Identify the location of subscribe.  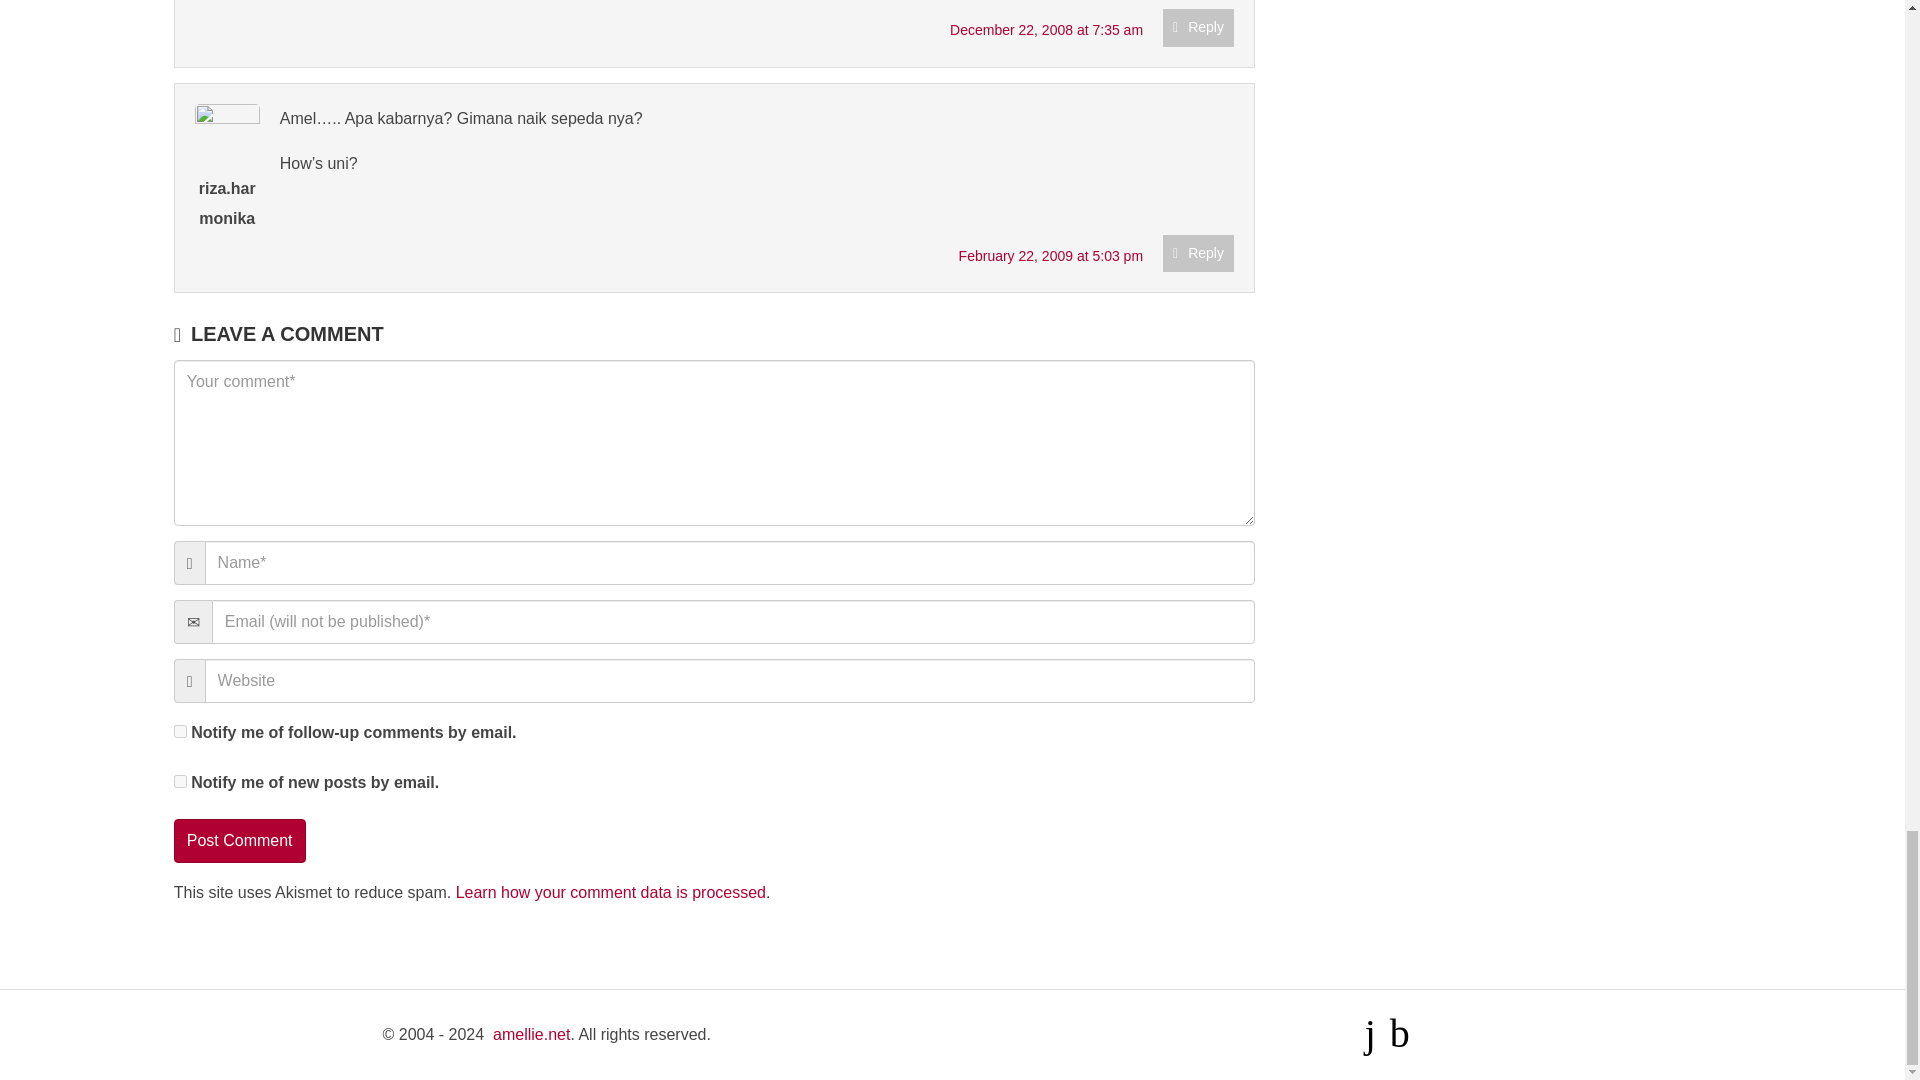
(180, 782).